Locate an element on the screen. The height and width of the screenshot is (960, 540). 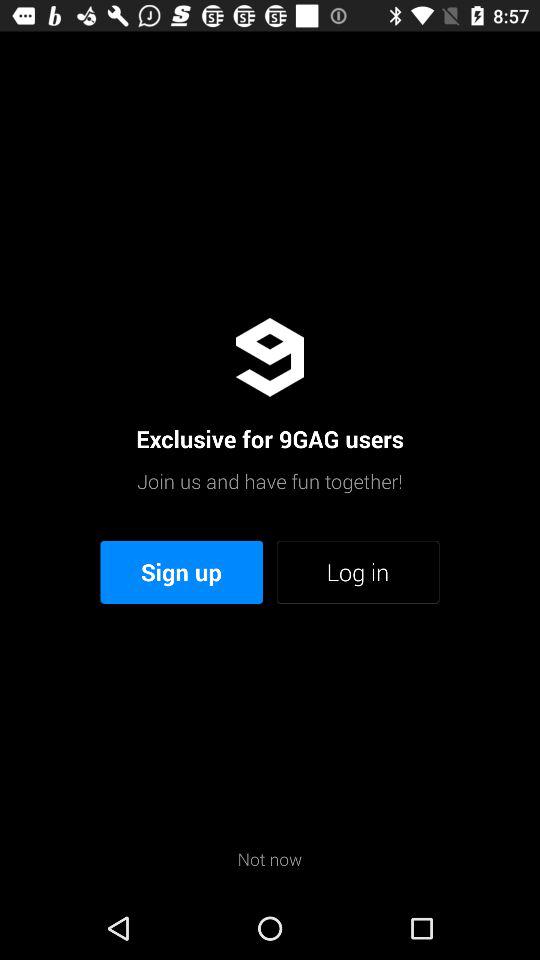
tap the item next to the sign up icon is located at coordinates (358, 572).